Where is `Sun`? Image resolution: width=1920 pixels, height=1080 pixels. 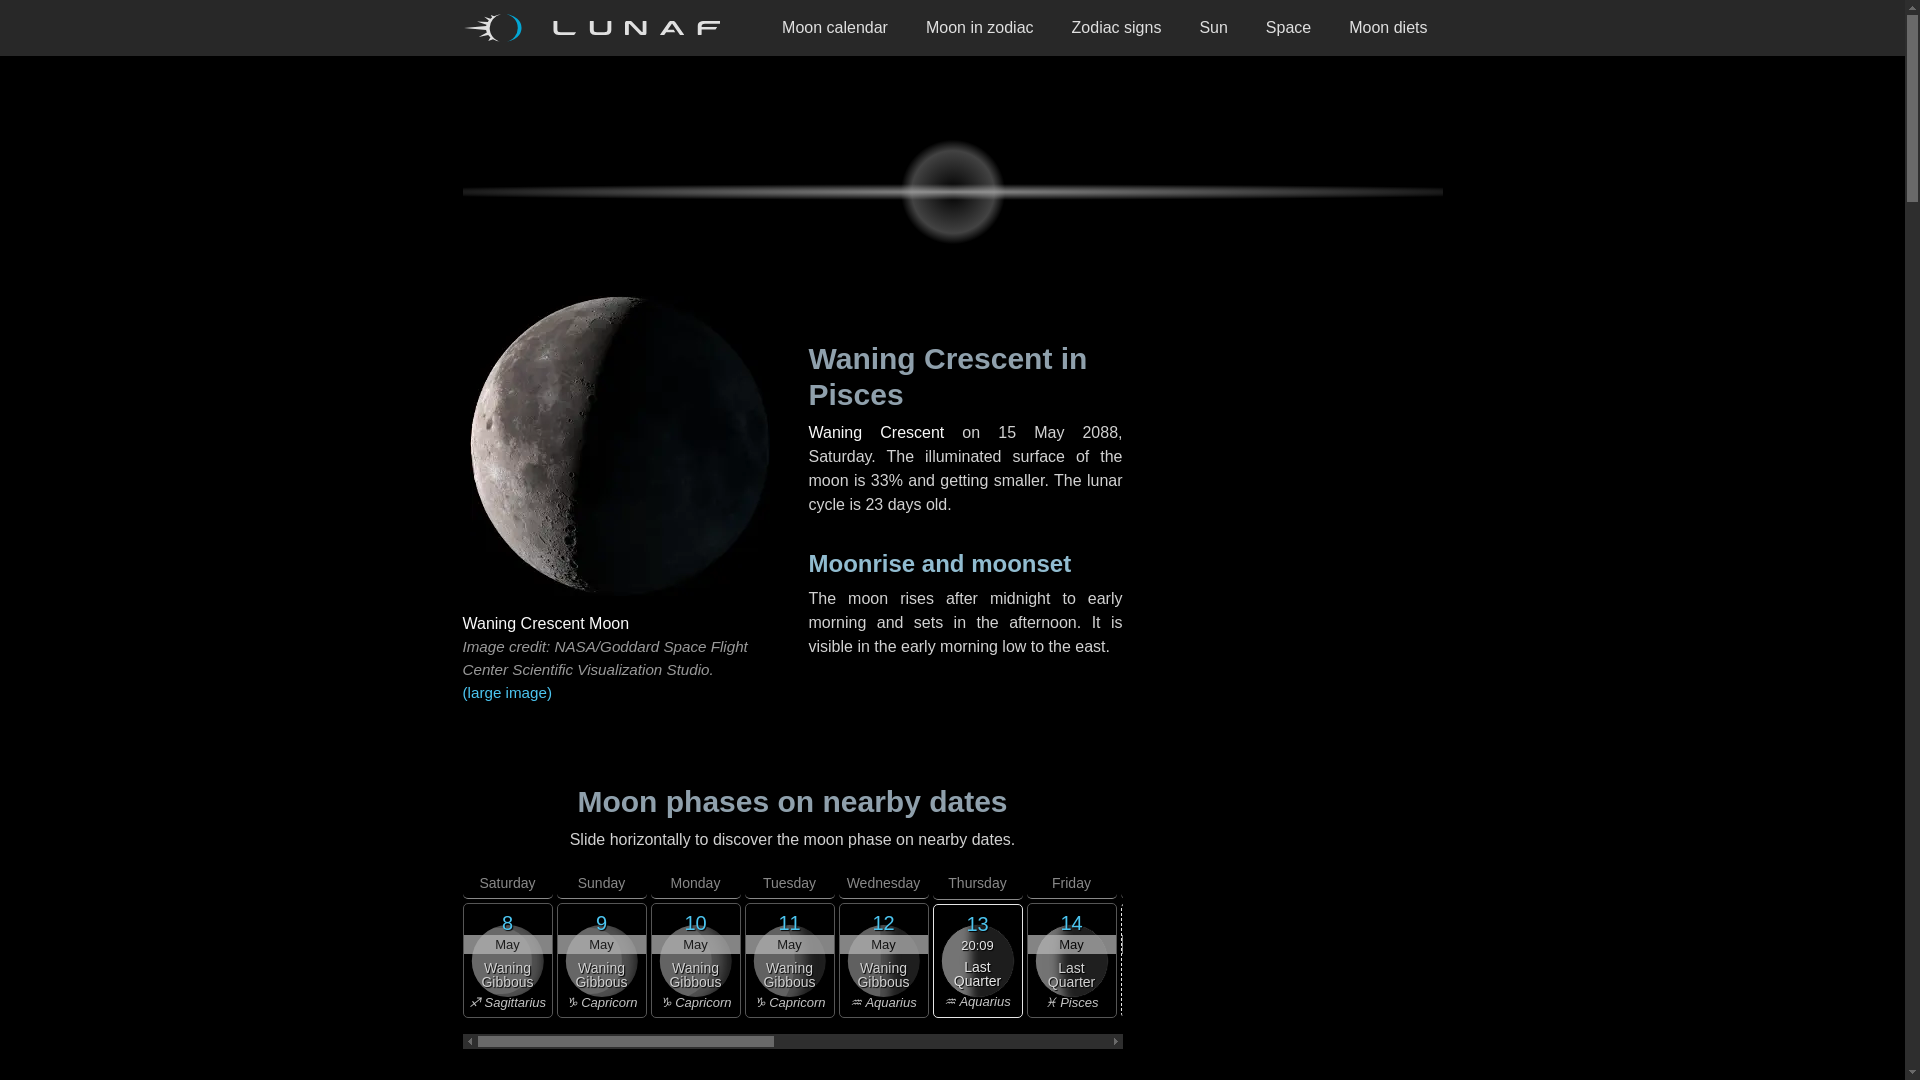 Sun is located at coordinates (1213, 28).